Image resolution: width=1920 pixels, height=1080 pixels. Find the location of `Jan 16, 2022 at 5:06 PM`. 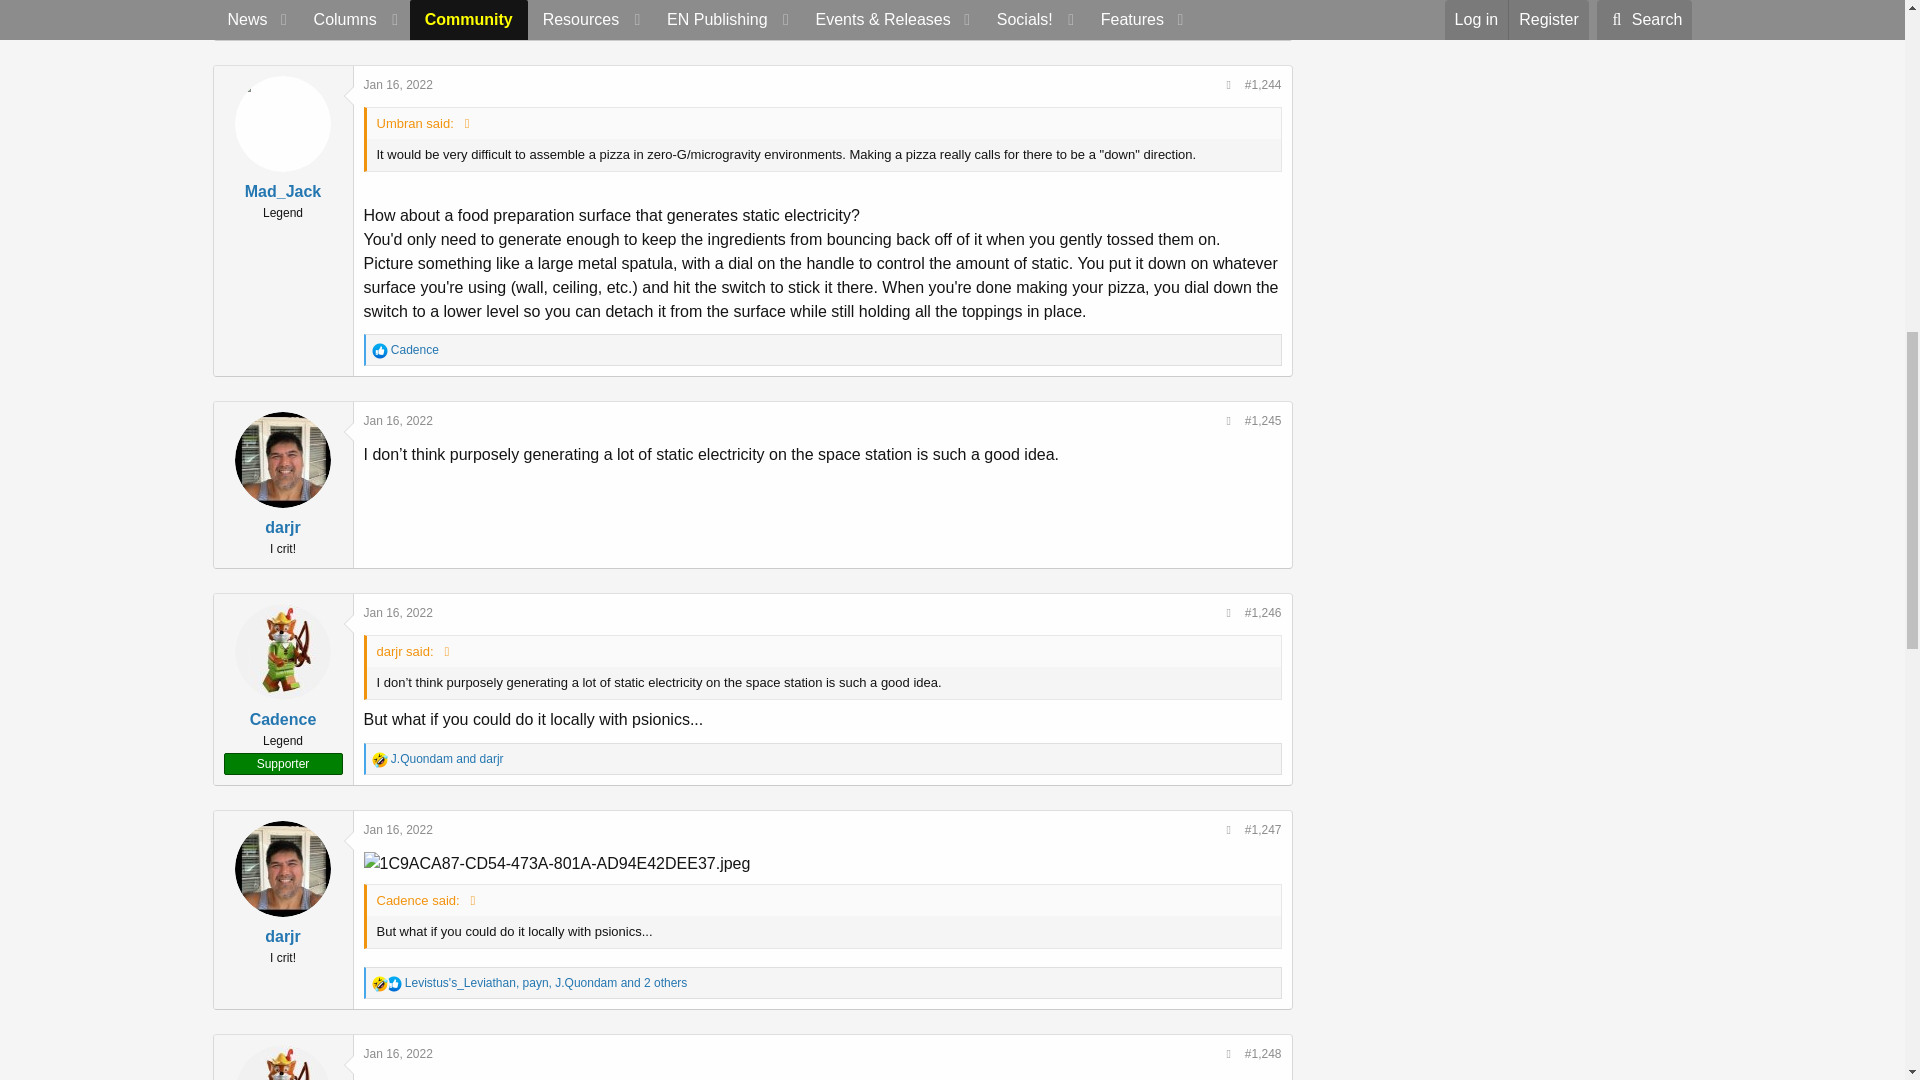

Jan 16, 2022 at 5:06 PM is located at coordinates (398, 84).